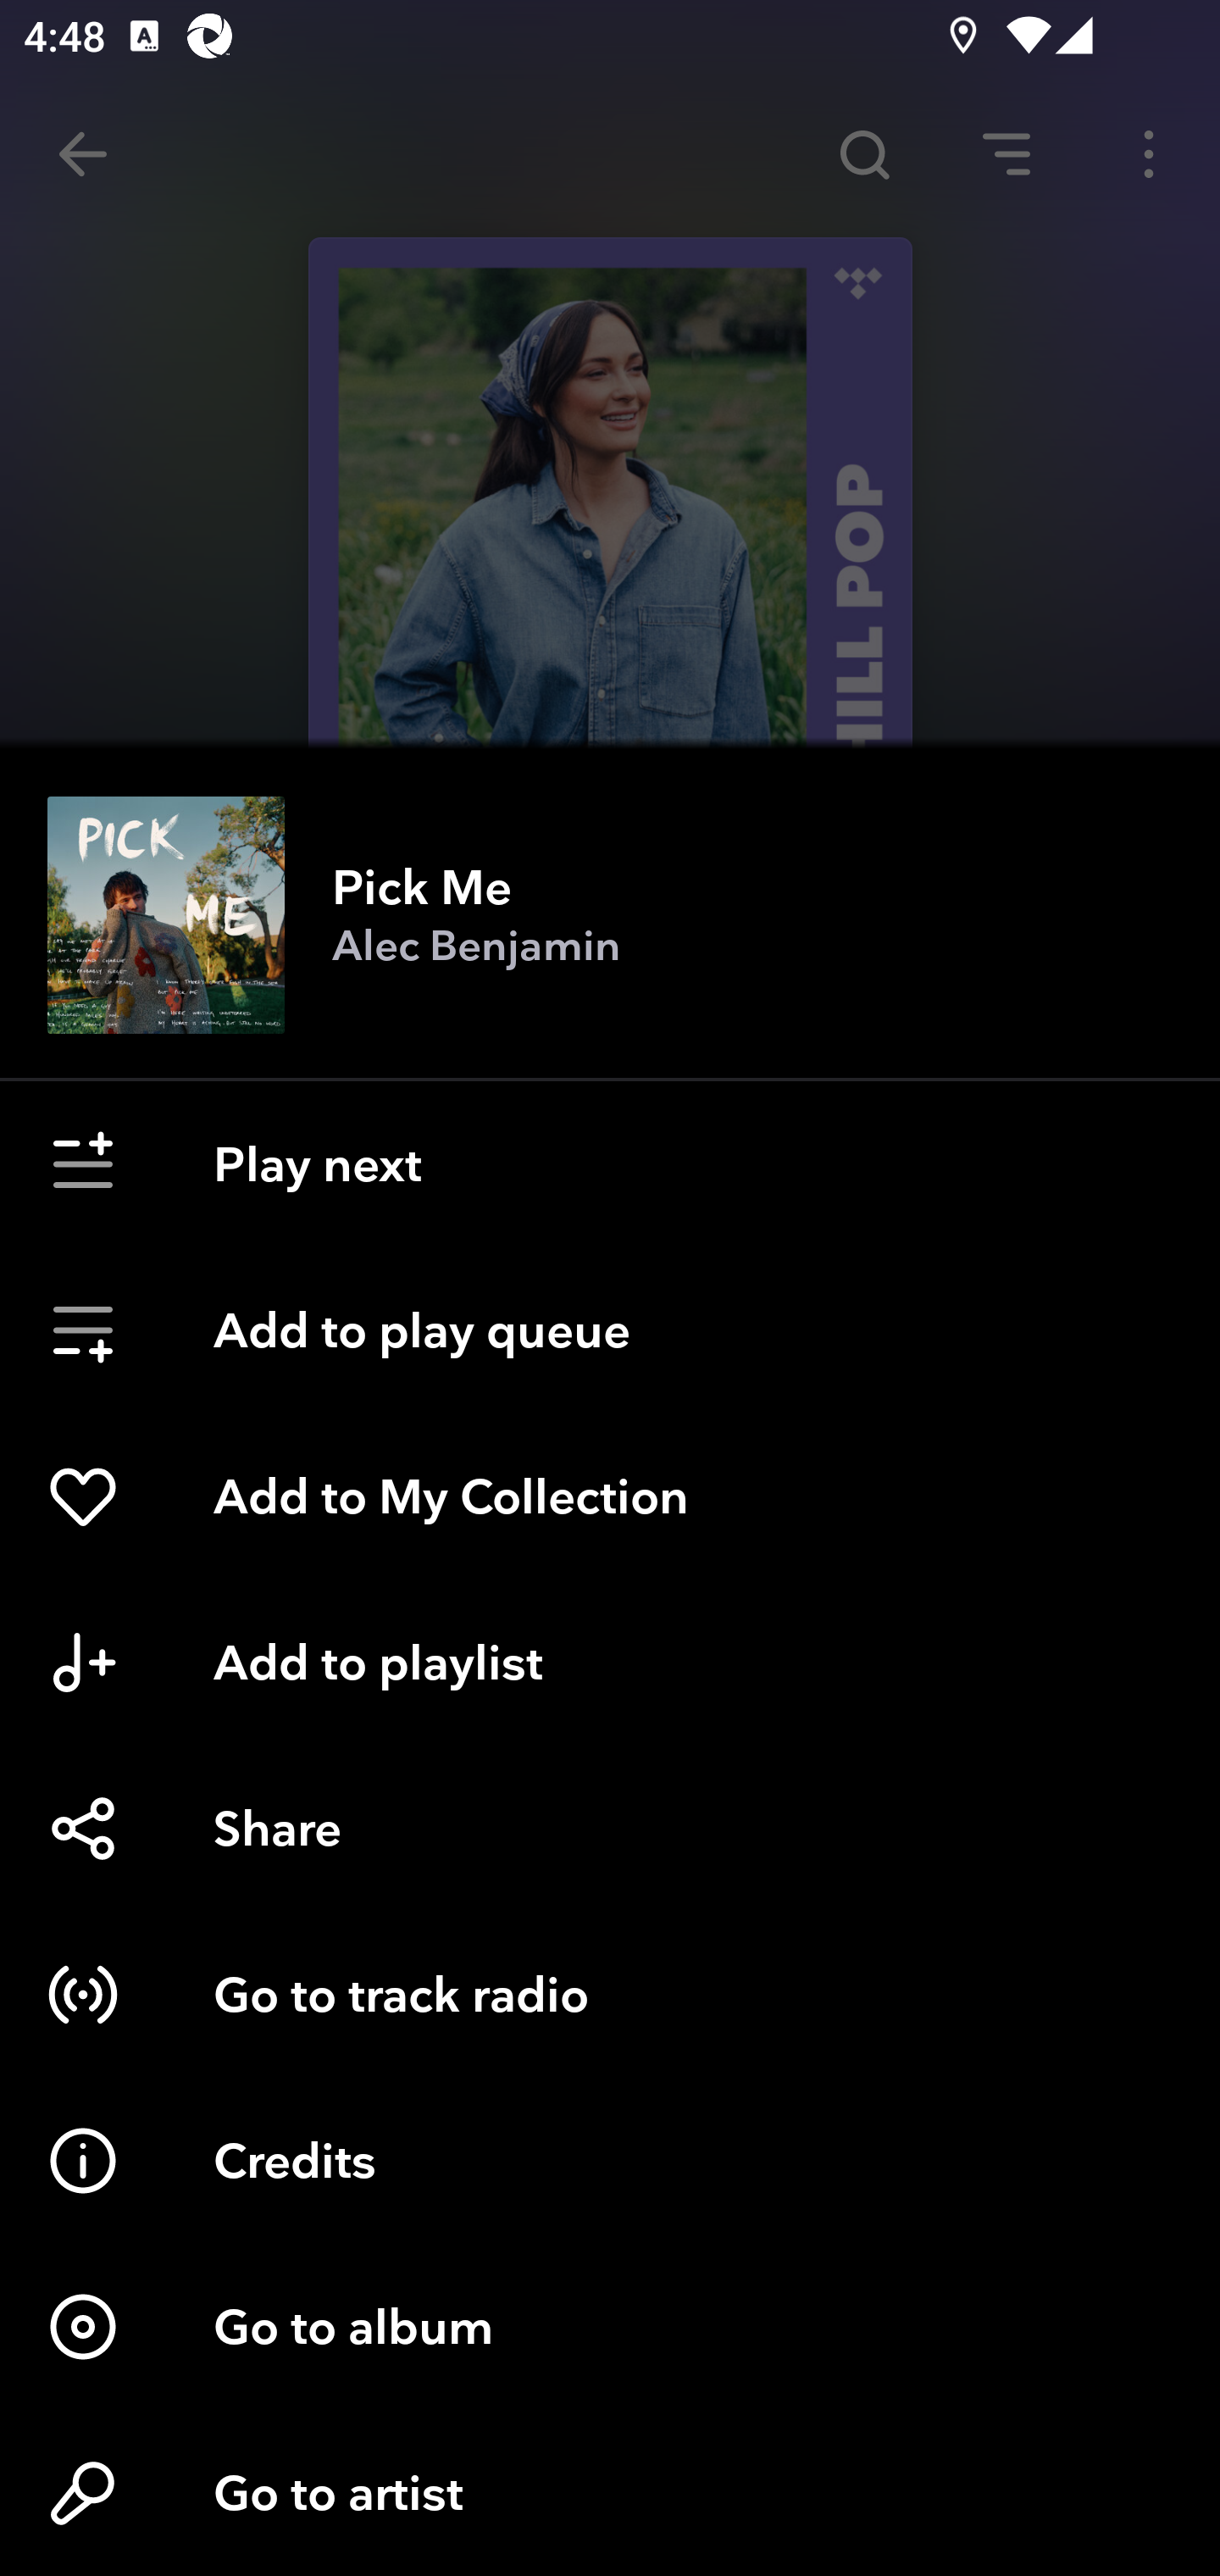 Image resolution: width=1220 pixels, height=2576 pixels. I want to click on Add to My Collection, so click(610, 1496).